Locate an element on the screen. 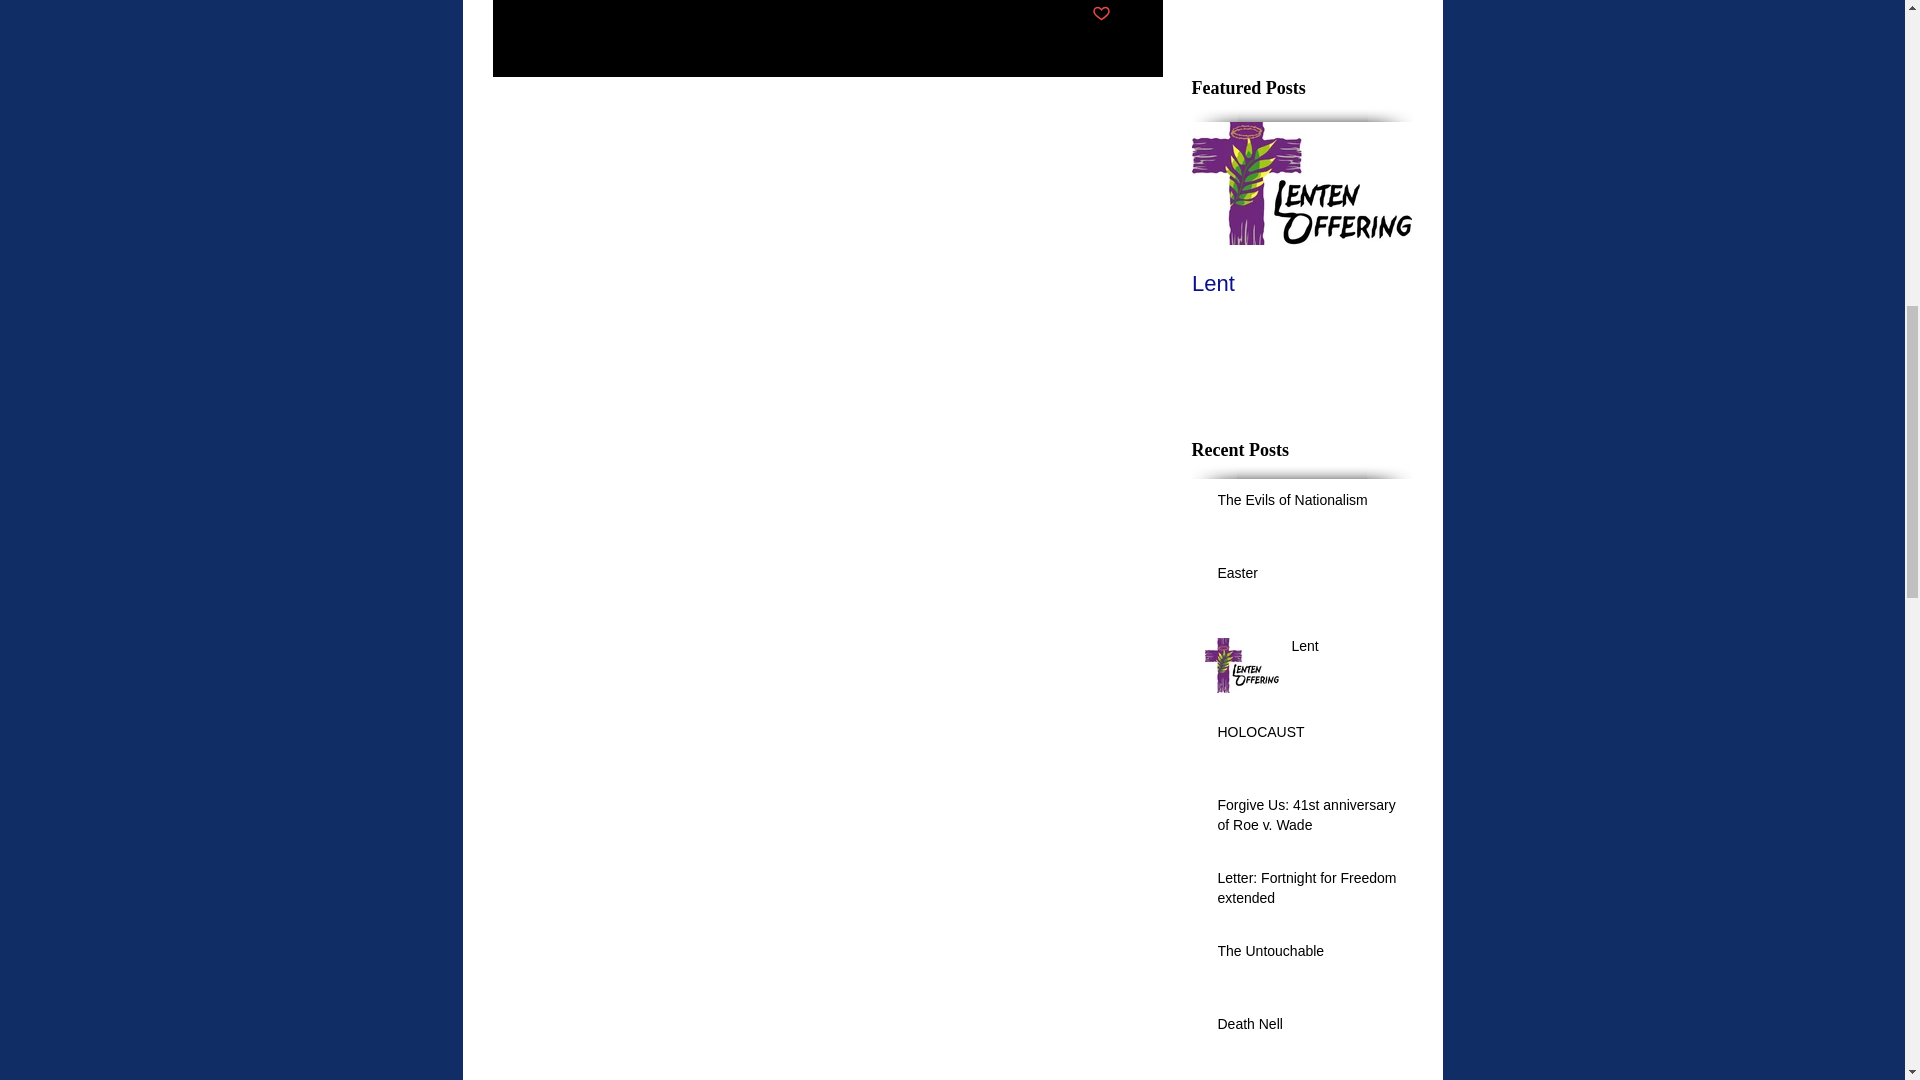 The width and height of the screenshot is (1920, 1080). Easter is located at coordinates (1308, 577).